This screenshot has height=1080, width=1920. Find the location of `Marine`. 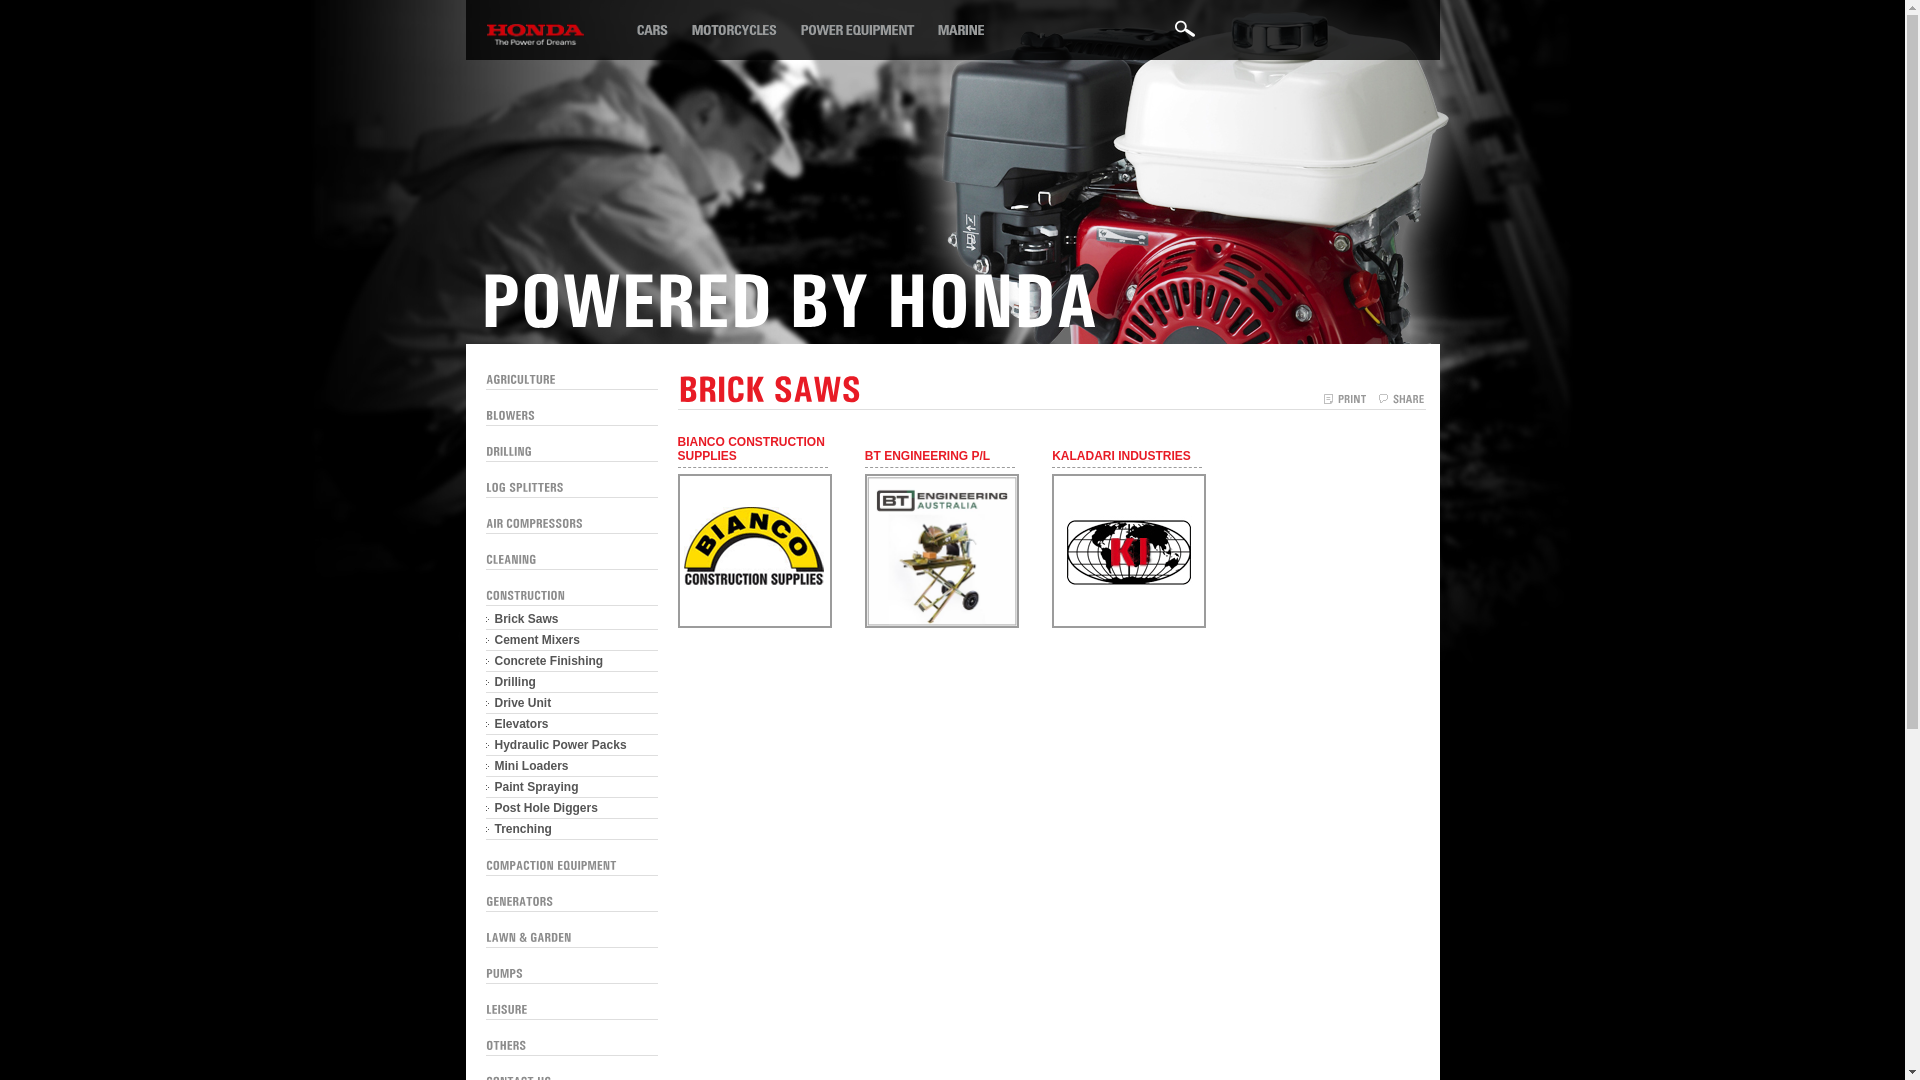

Marine is located at coordinates (970, 29).